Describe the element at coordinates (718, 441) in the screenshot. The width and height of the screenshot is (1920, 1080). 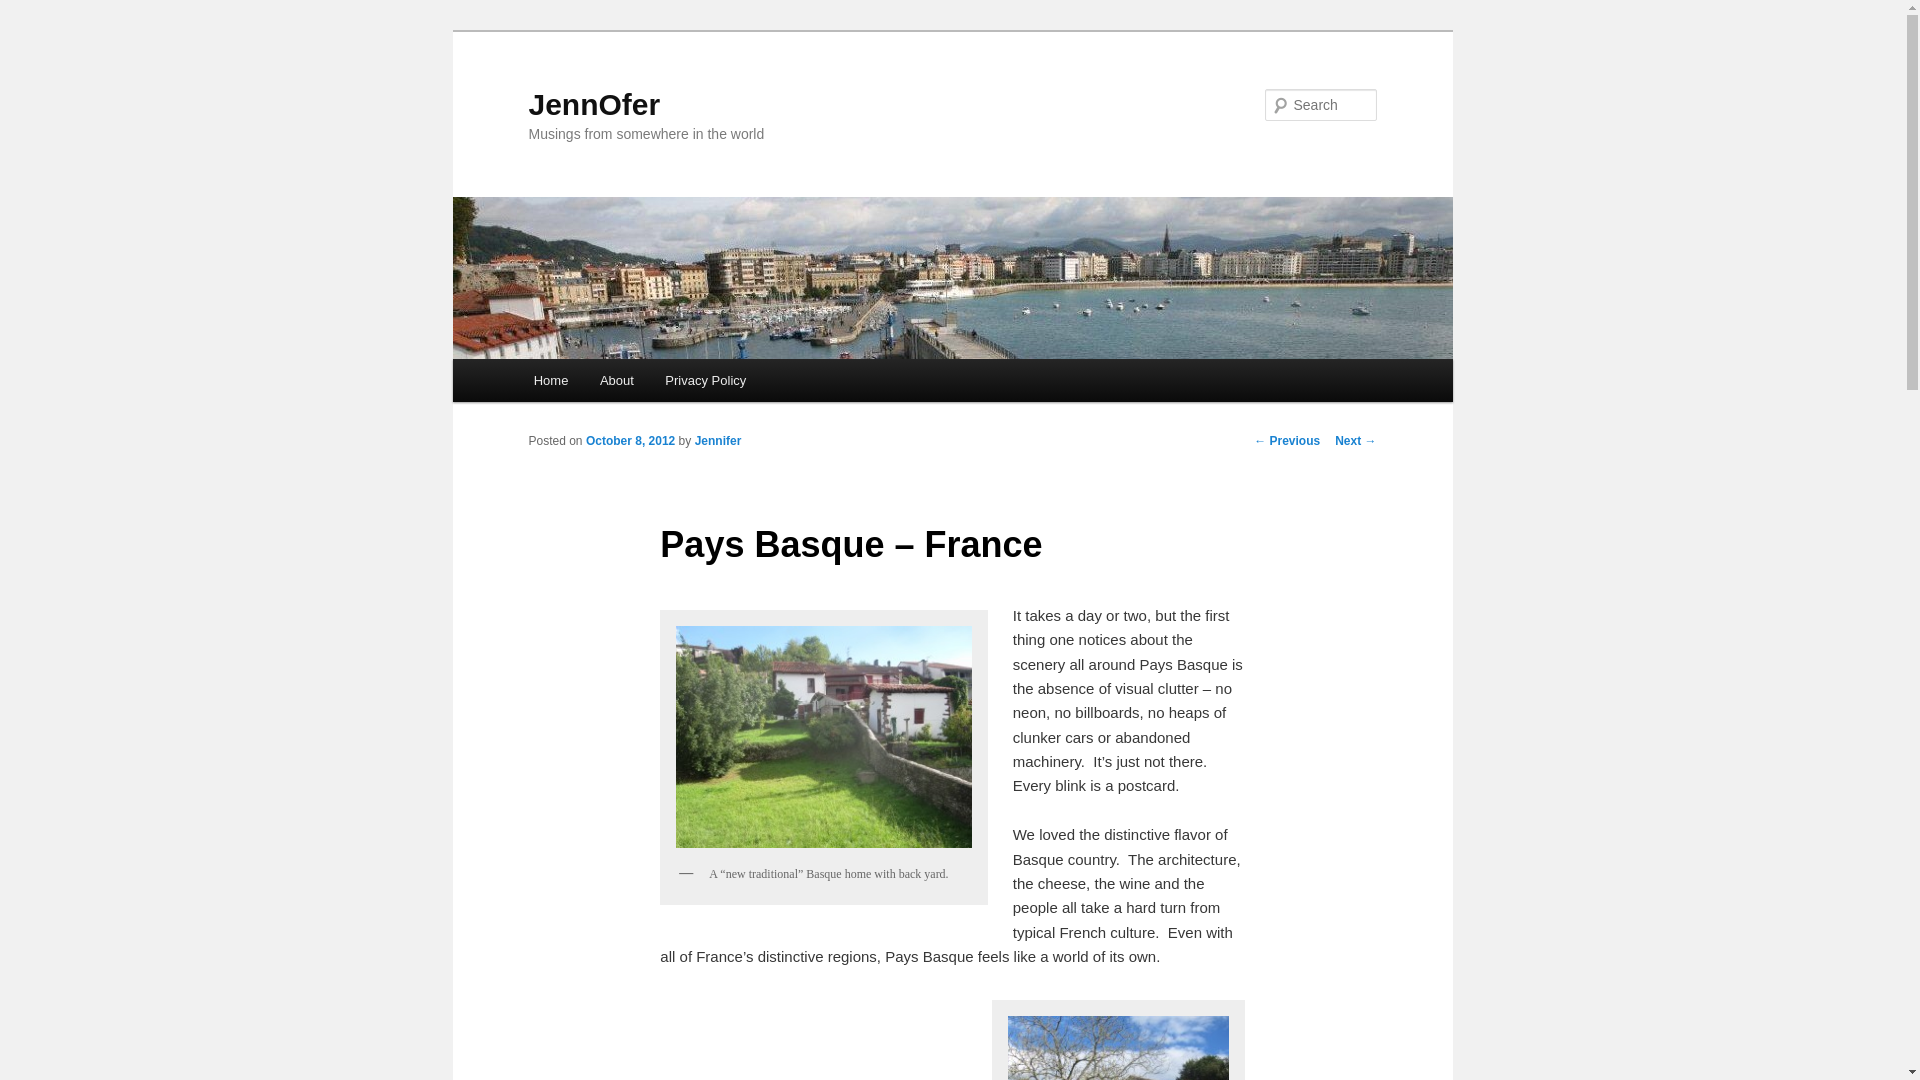
I see `Jennifer` at that location.